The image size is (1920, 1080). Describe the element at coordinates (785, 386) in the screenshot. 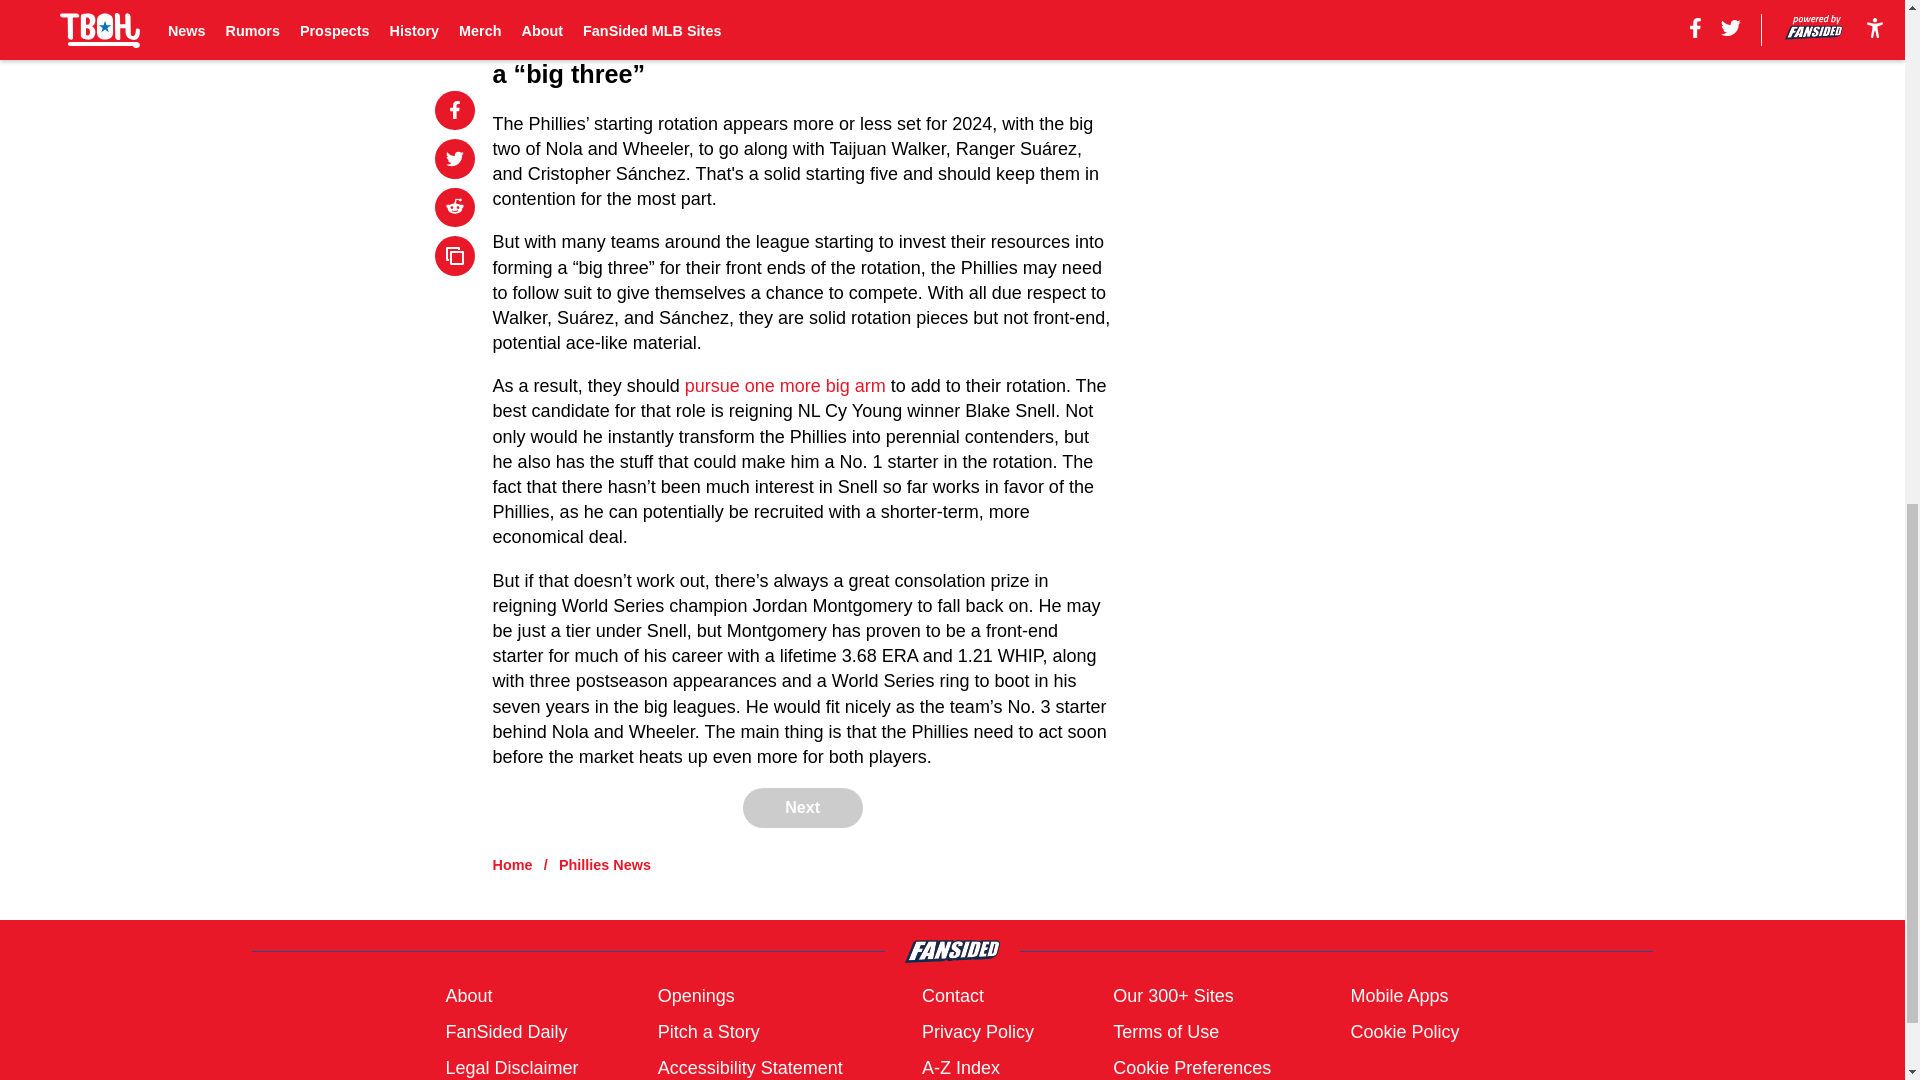

I see `pursue one more big arm` at that location.